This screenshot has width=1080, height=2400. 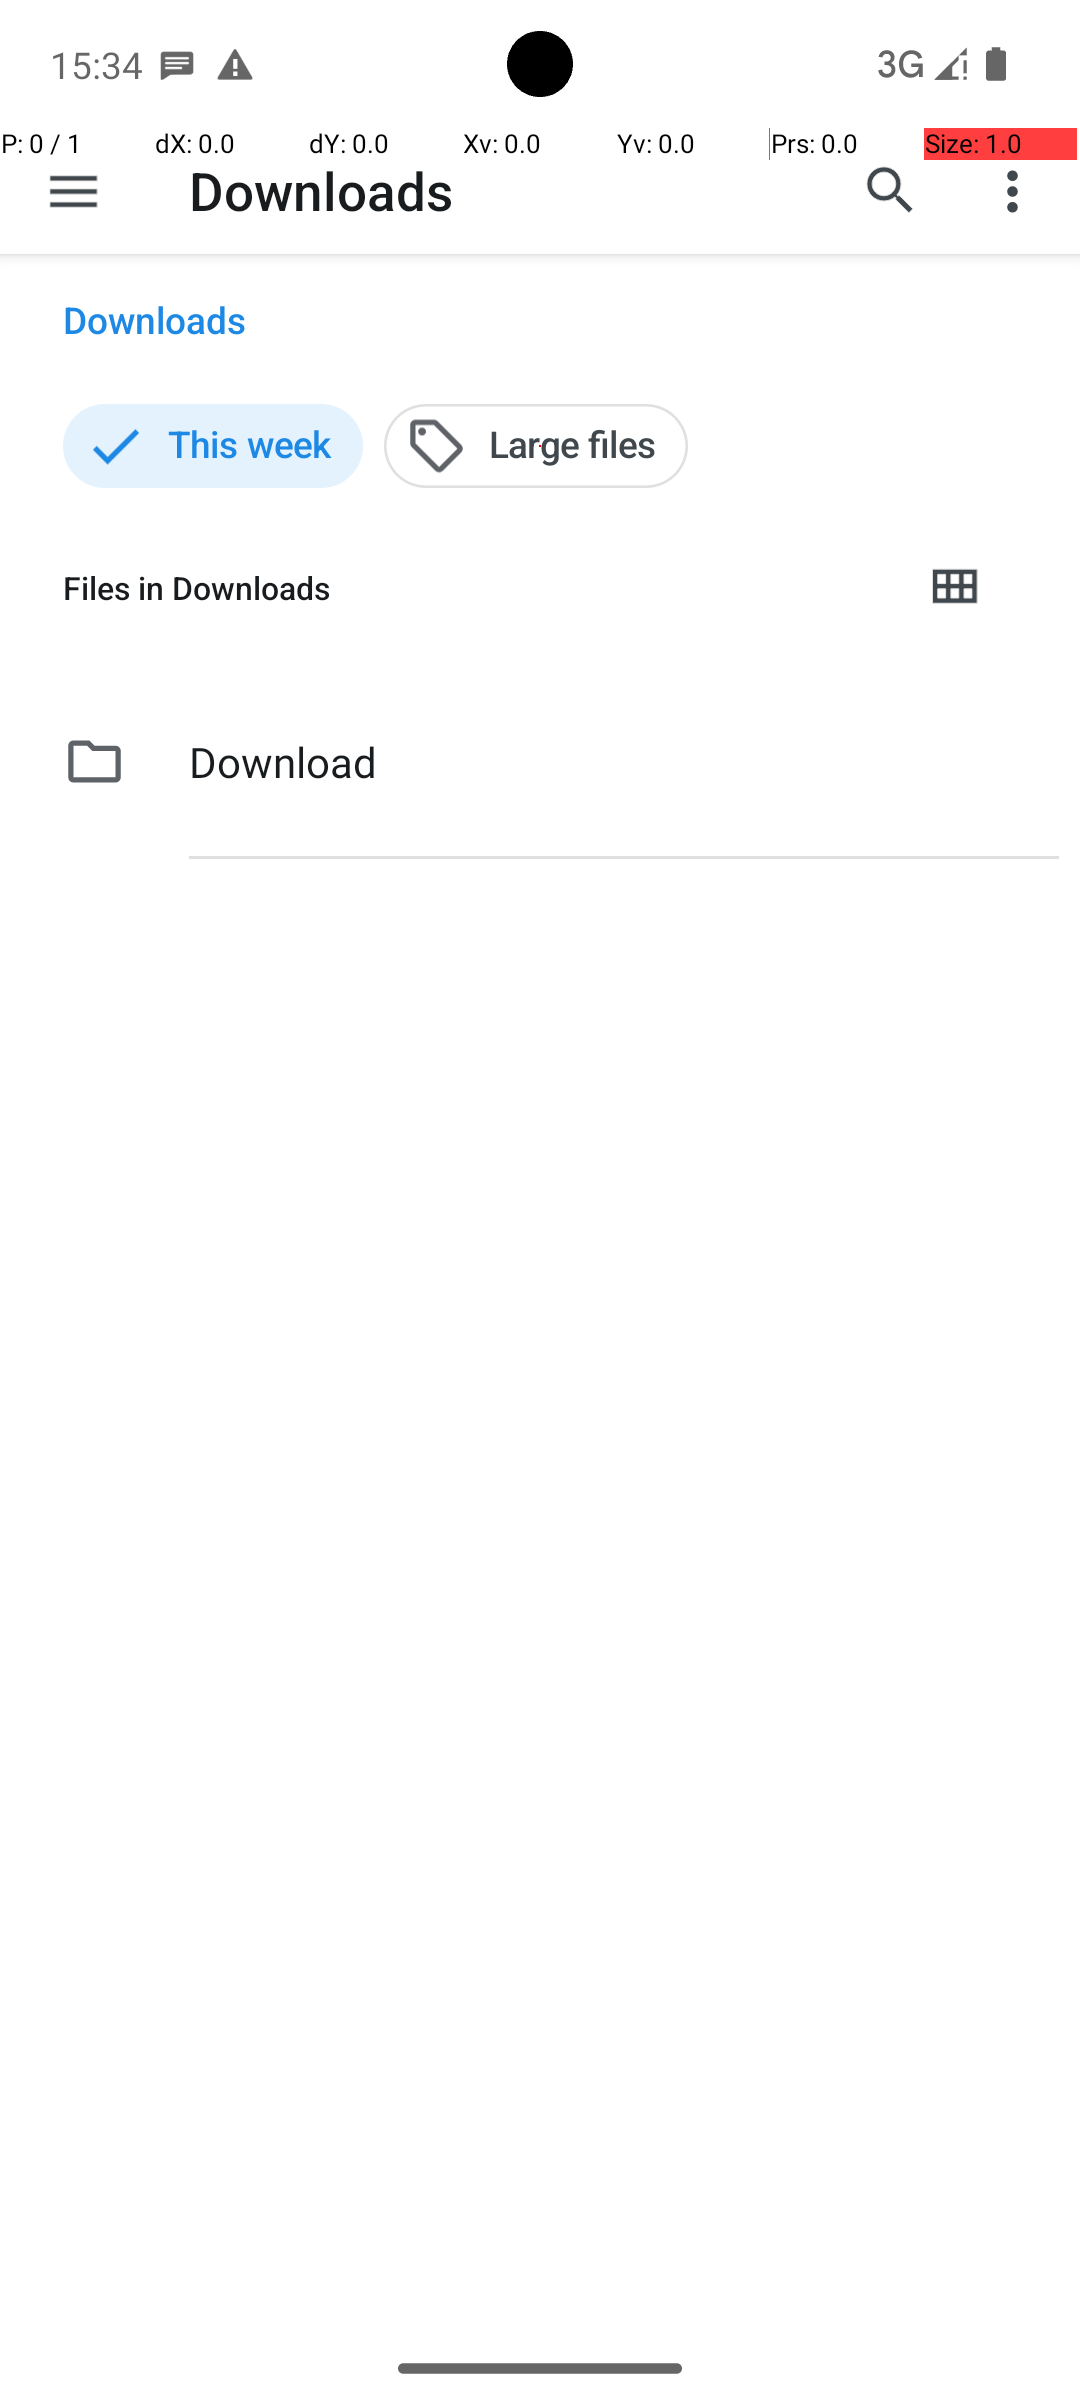 What do you see at coordinates (283, 762) in the screenshot?
I see `Download` at bounding box center [283, 762].